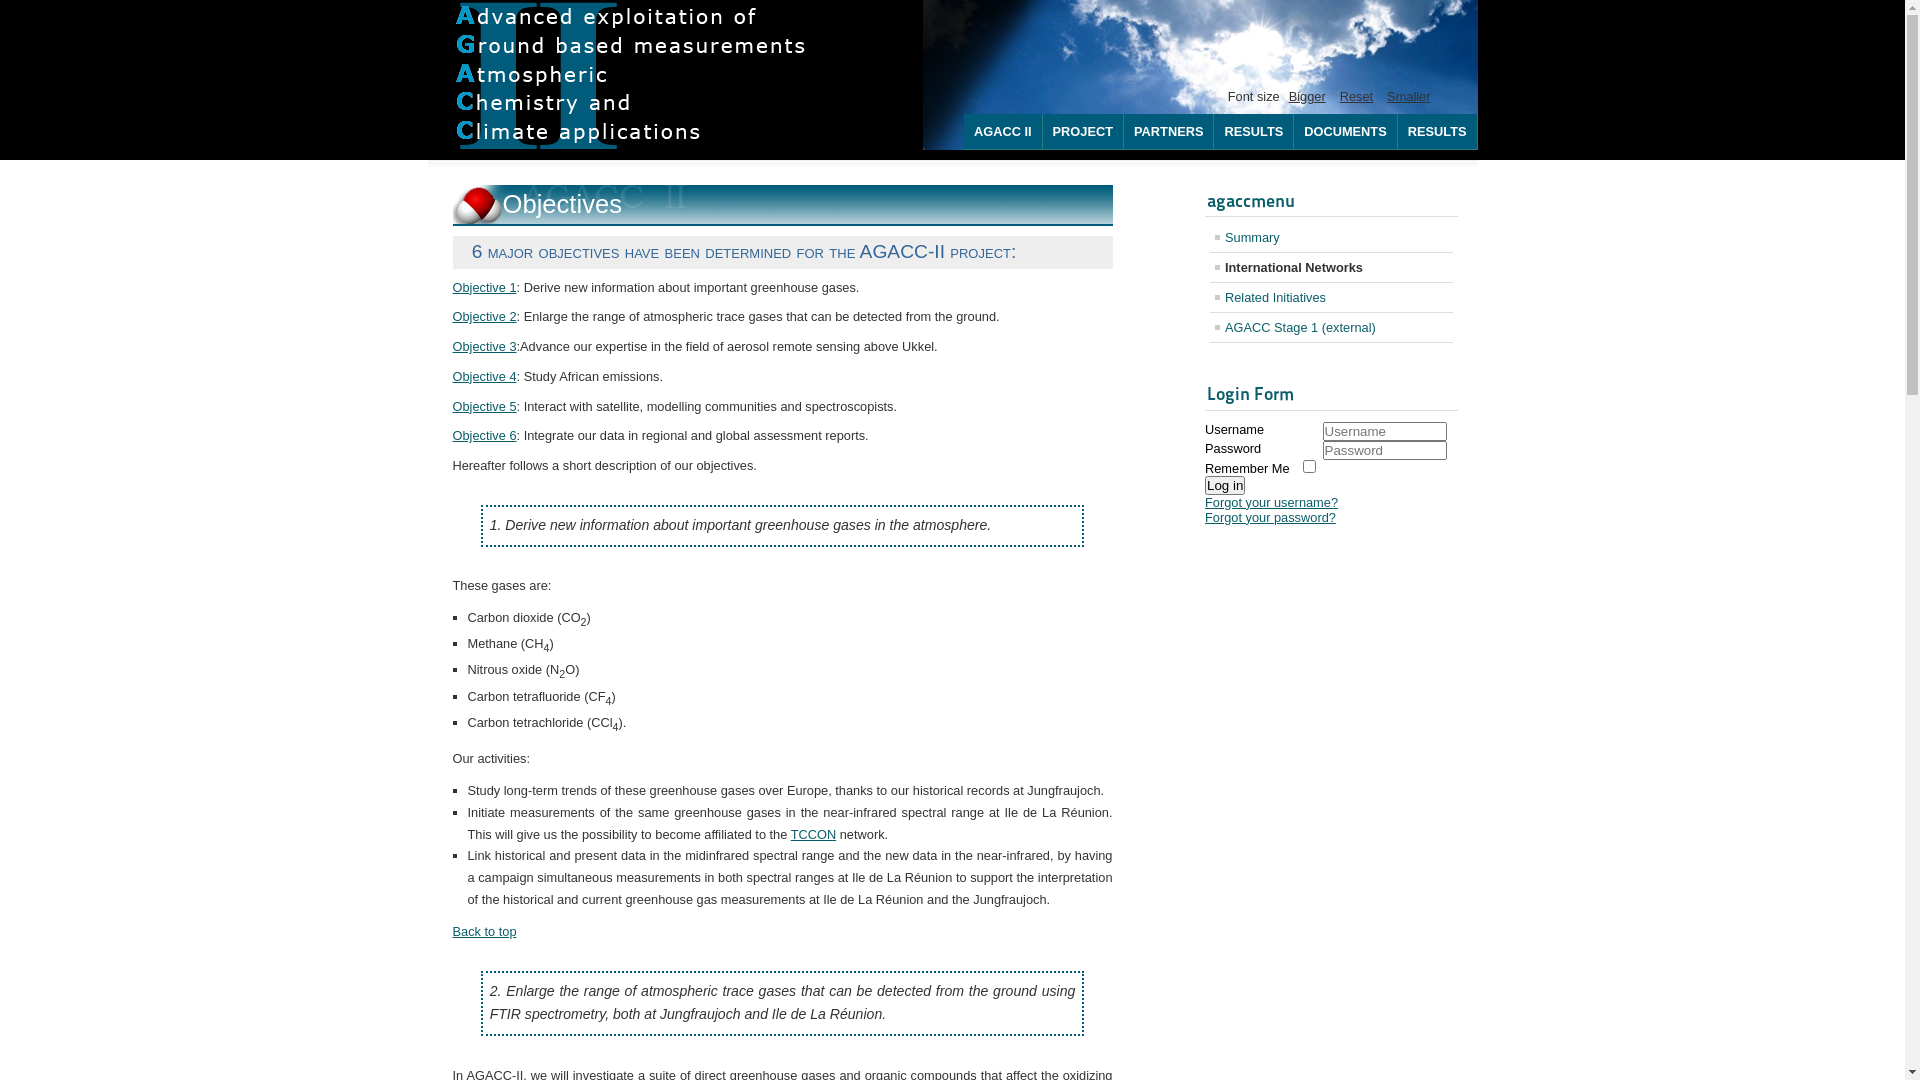 This screenshot has height=1080, width=1920. I want to click on Forgot your password?, so click(1270, 518).